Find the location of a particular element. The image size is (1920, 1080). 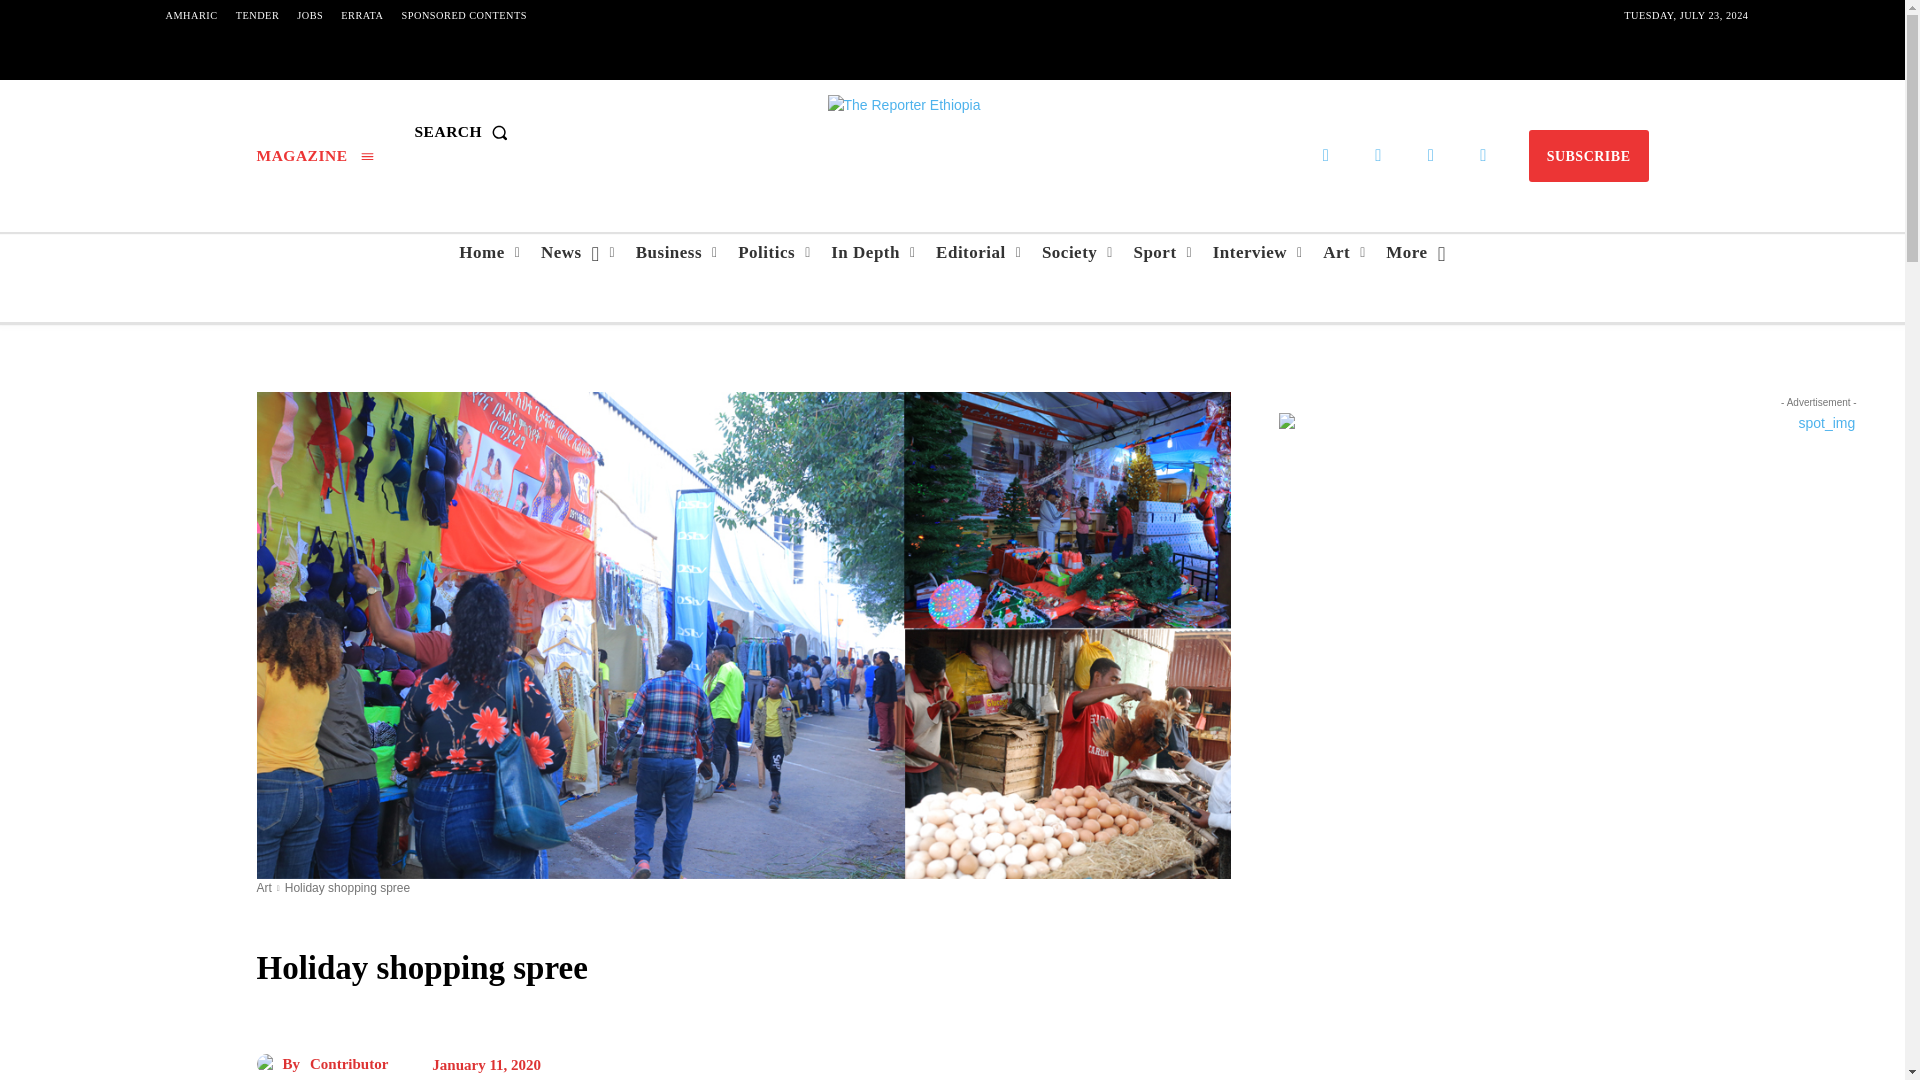

Magazine is located at coordinates (314, 155).